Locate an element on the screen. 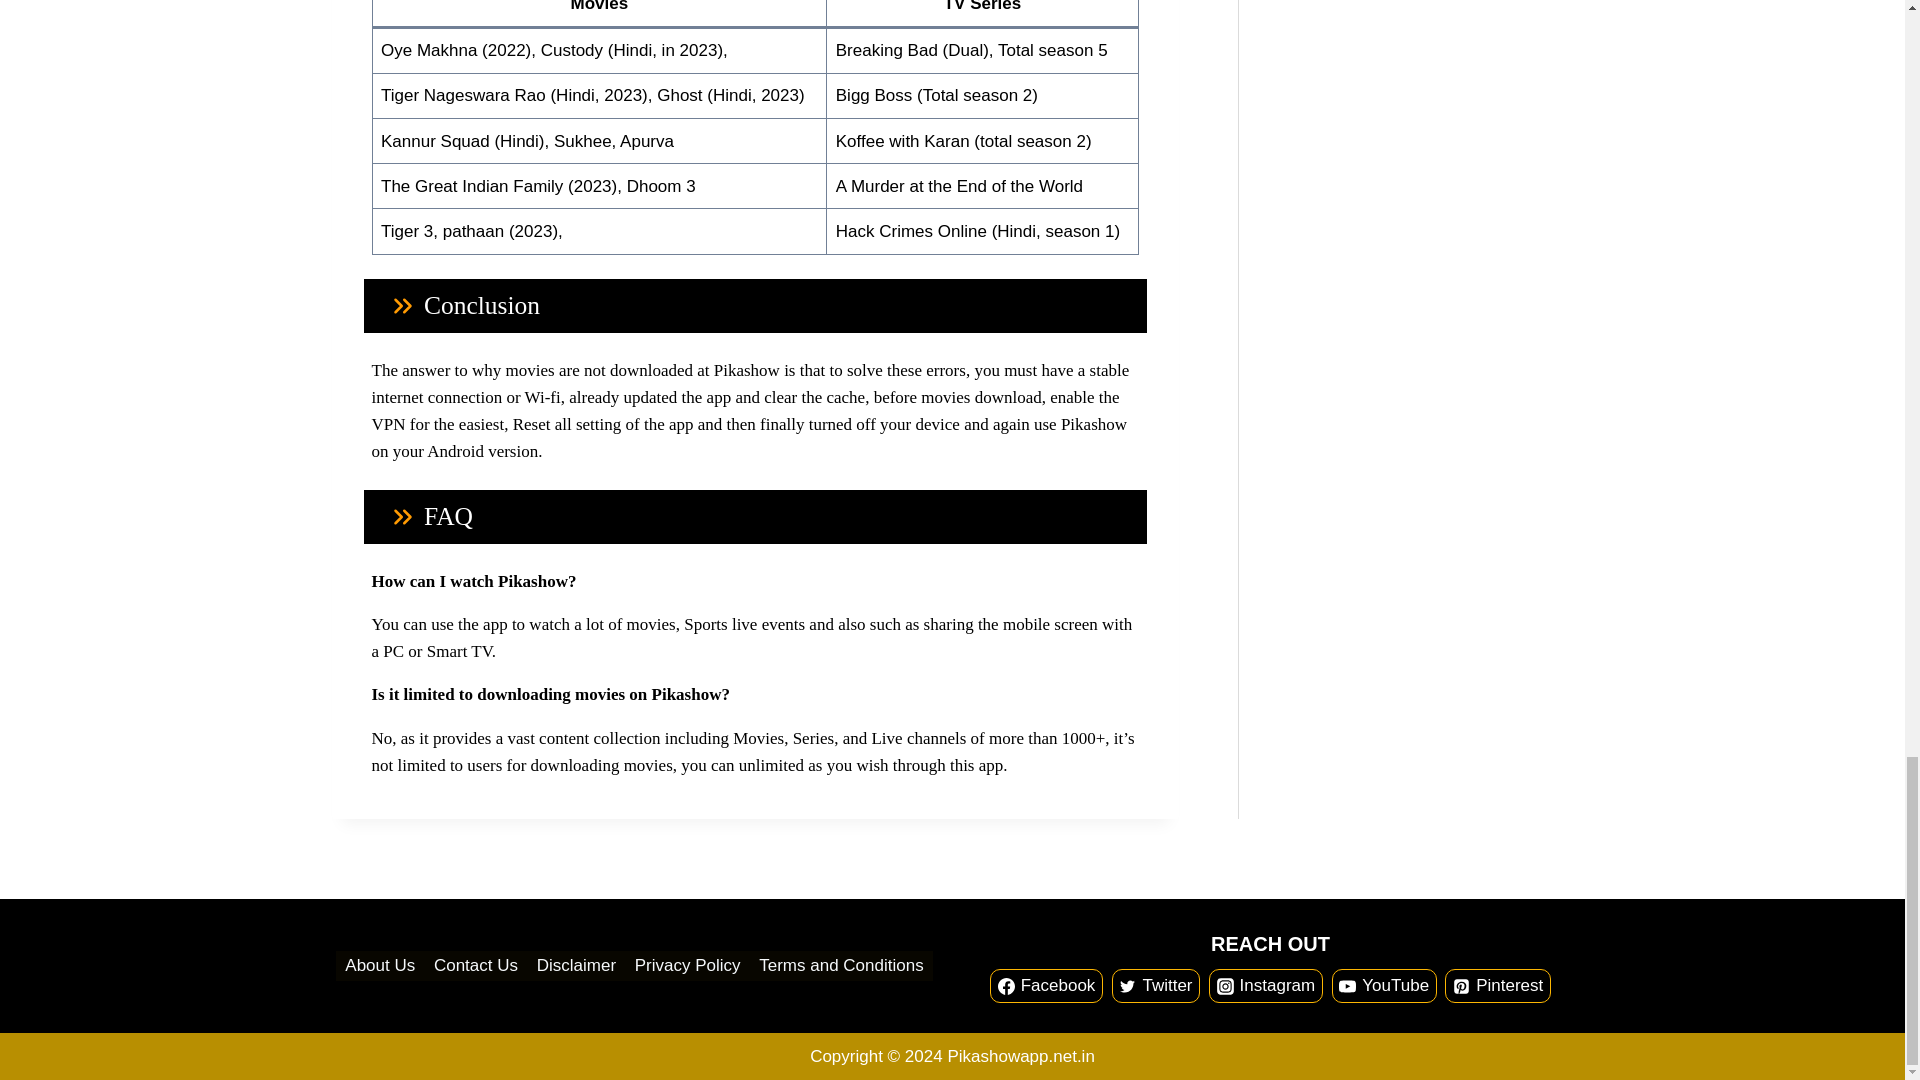 This screenshot has width=1920, height=1080. Contact Us is located at coordinates (476, 966).